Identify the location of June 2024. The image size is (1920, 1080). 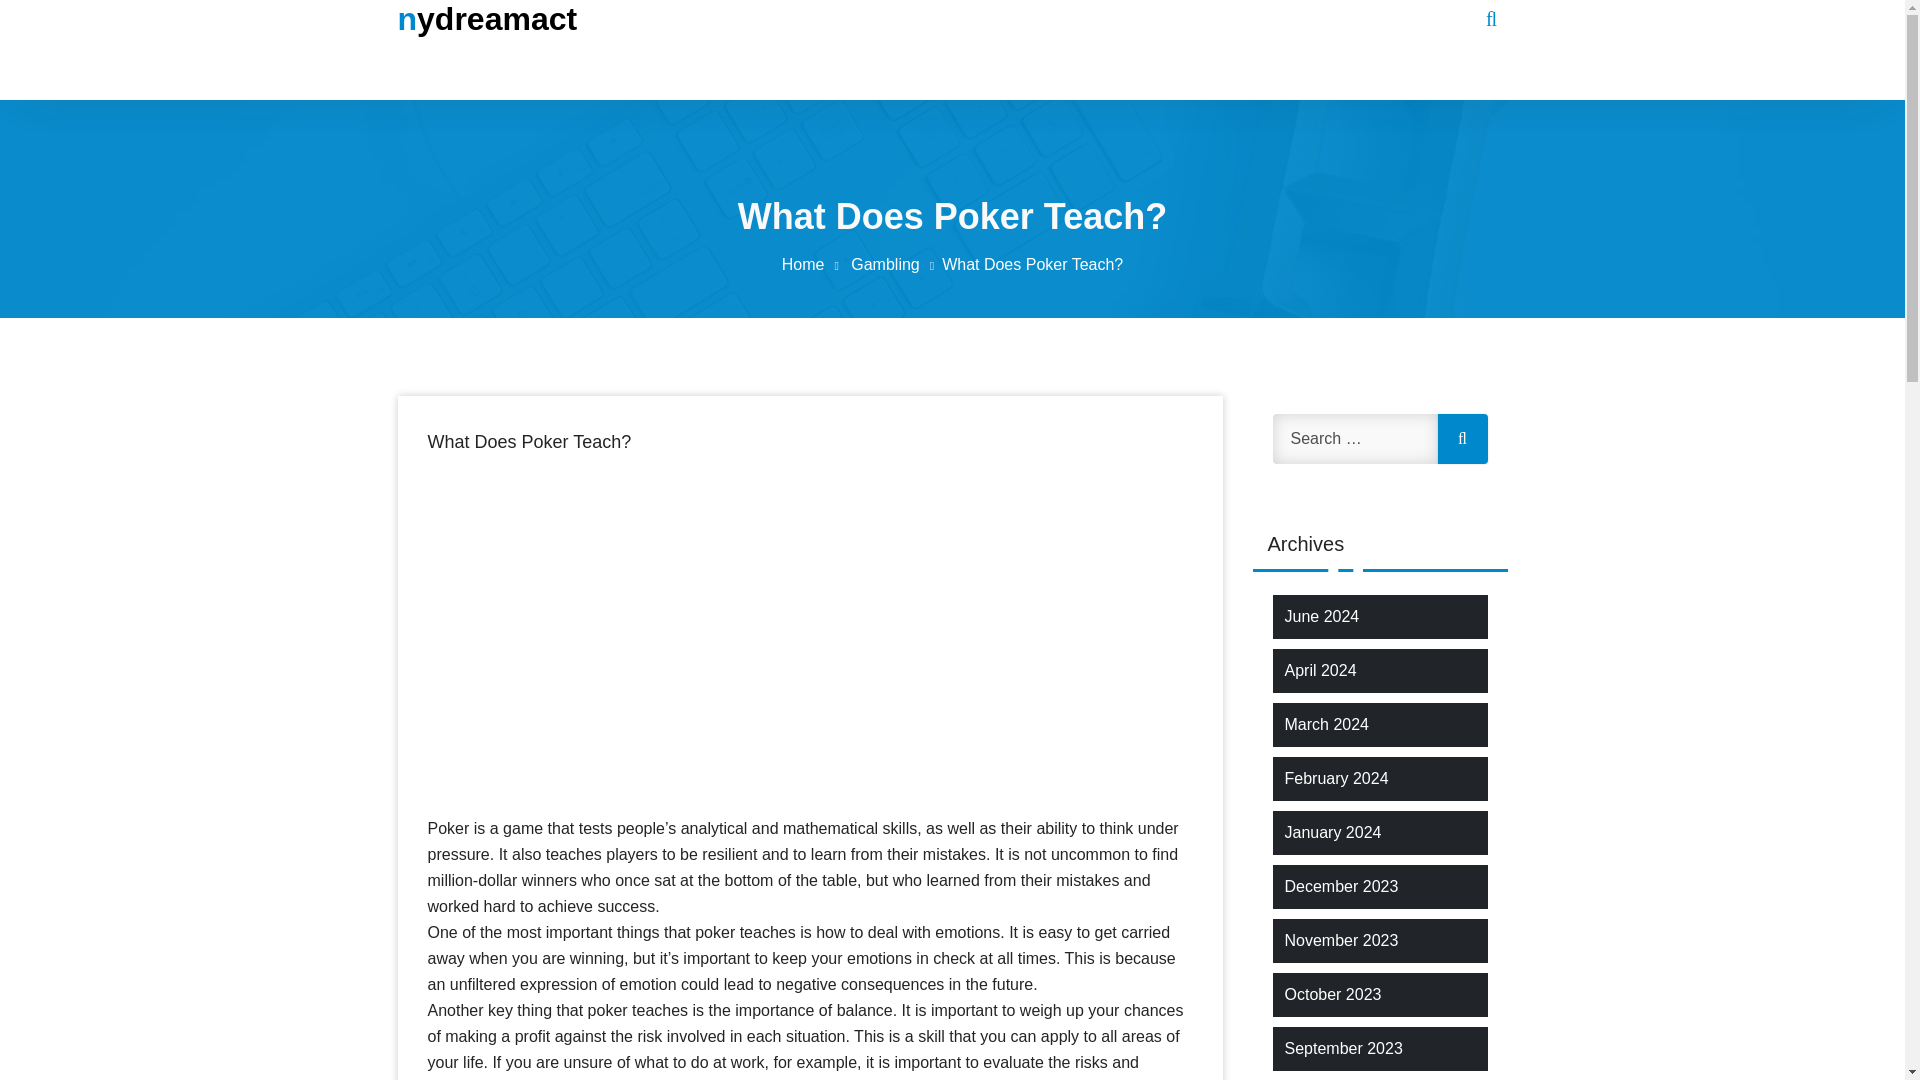
(1322, 616).